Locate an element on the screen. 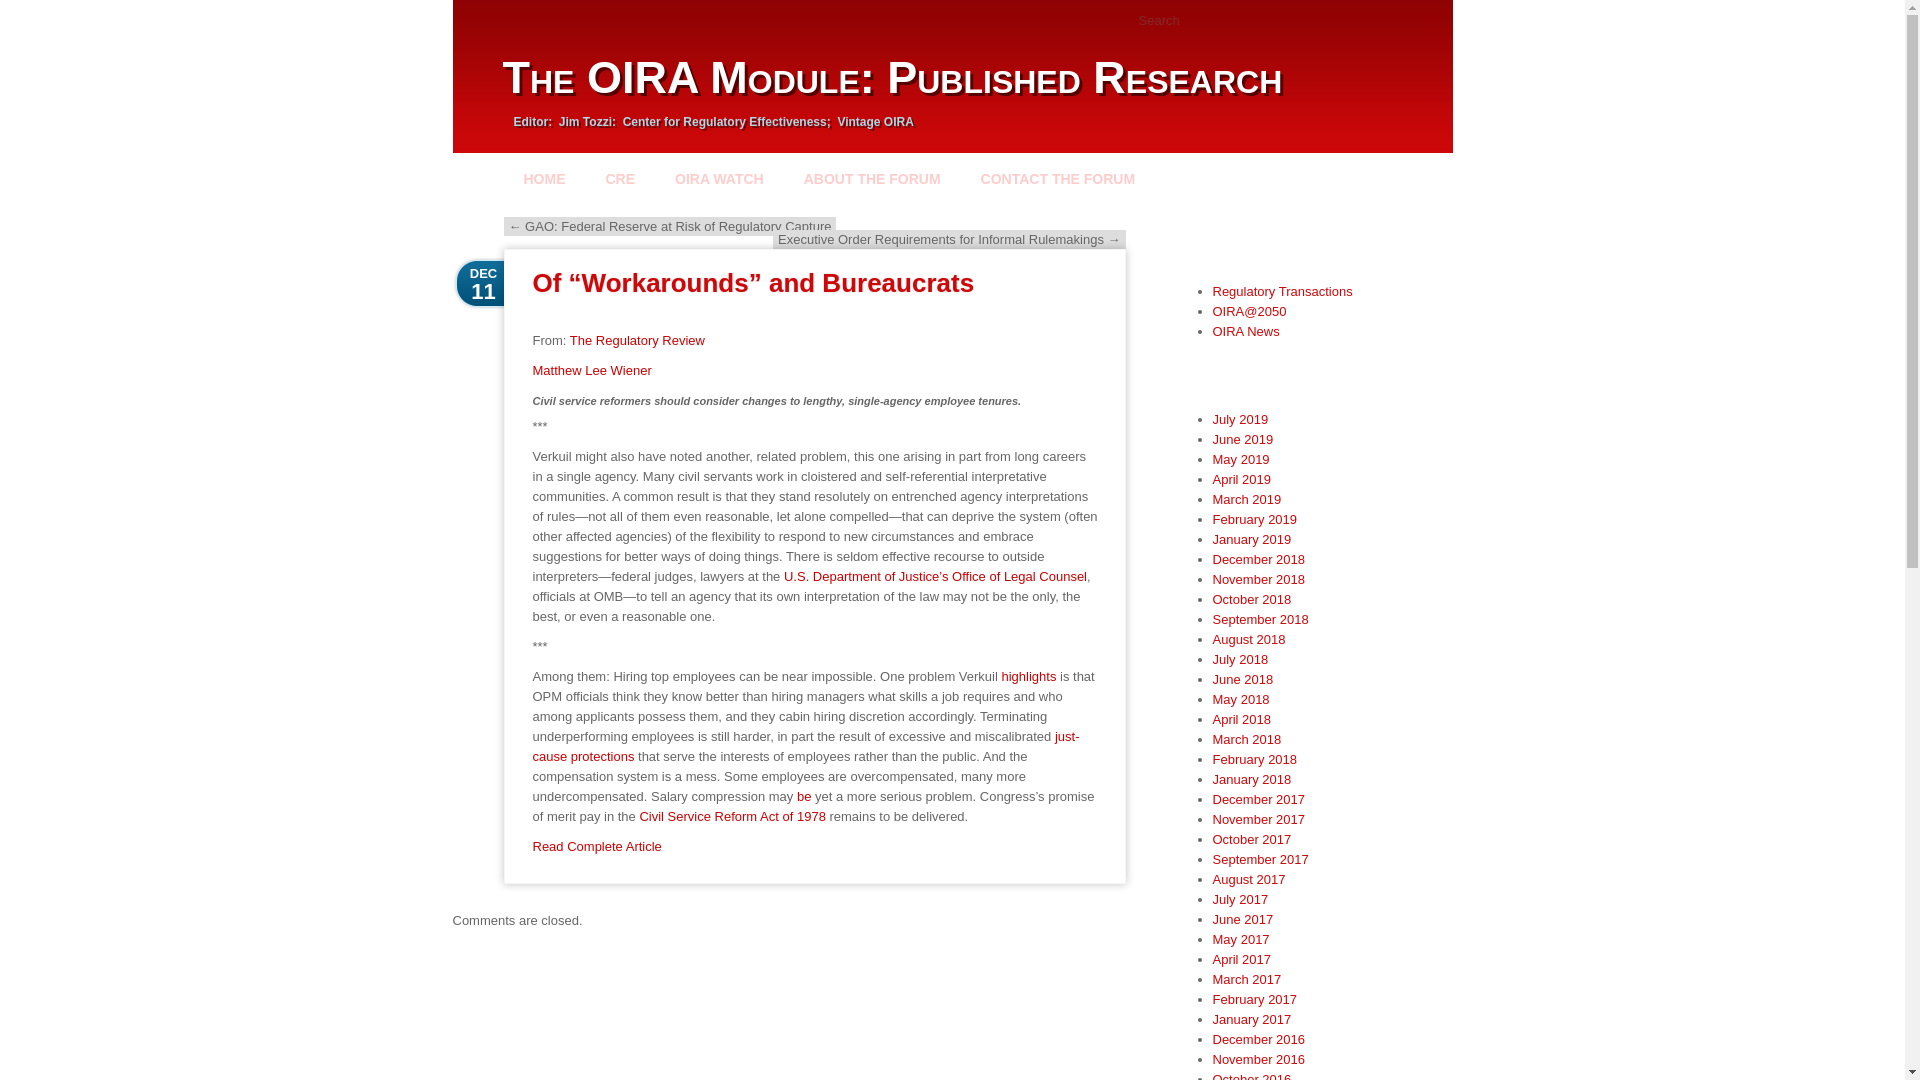 The height and width of the screenshot is (1080, 1920). September 2018 is located at coordinates (1259, 620).